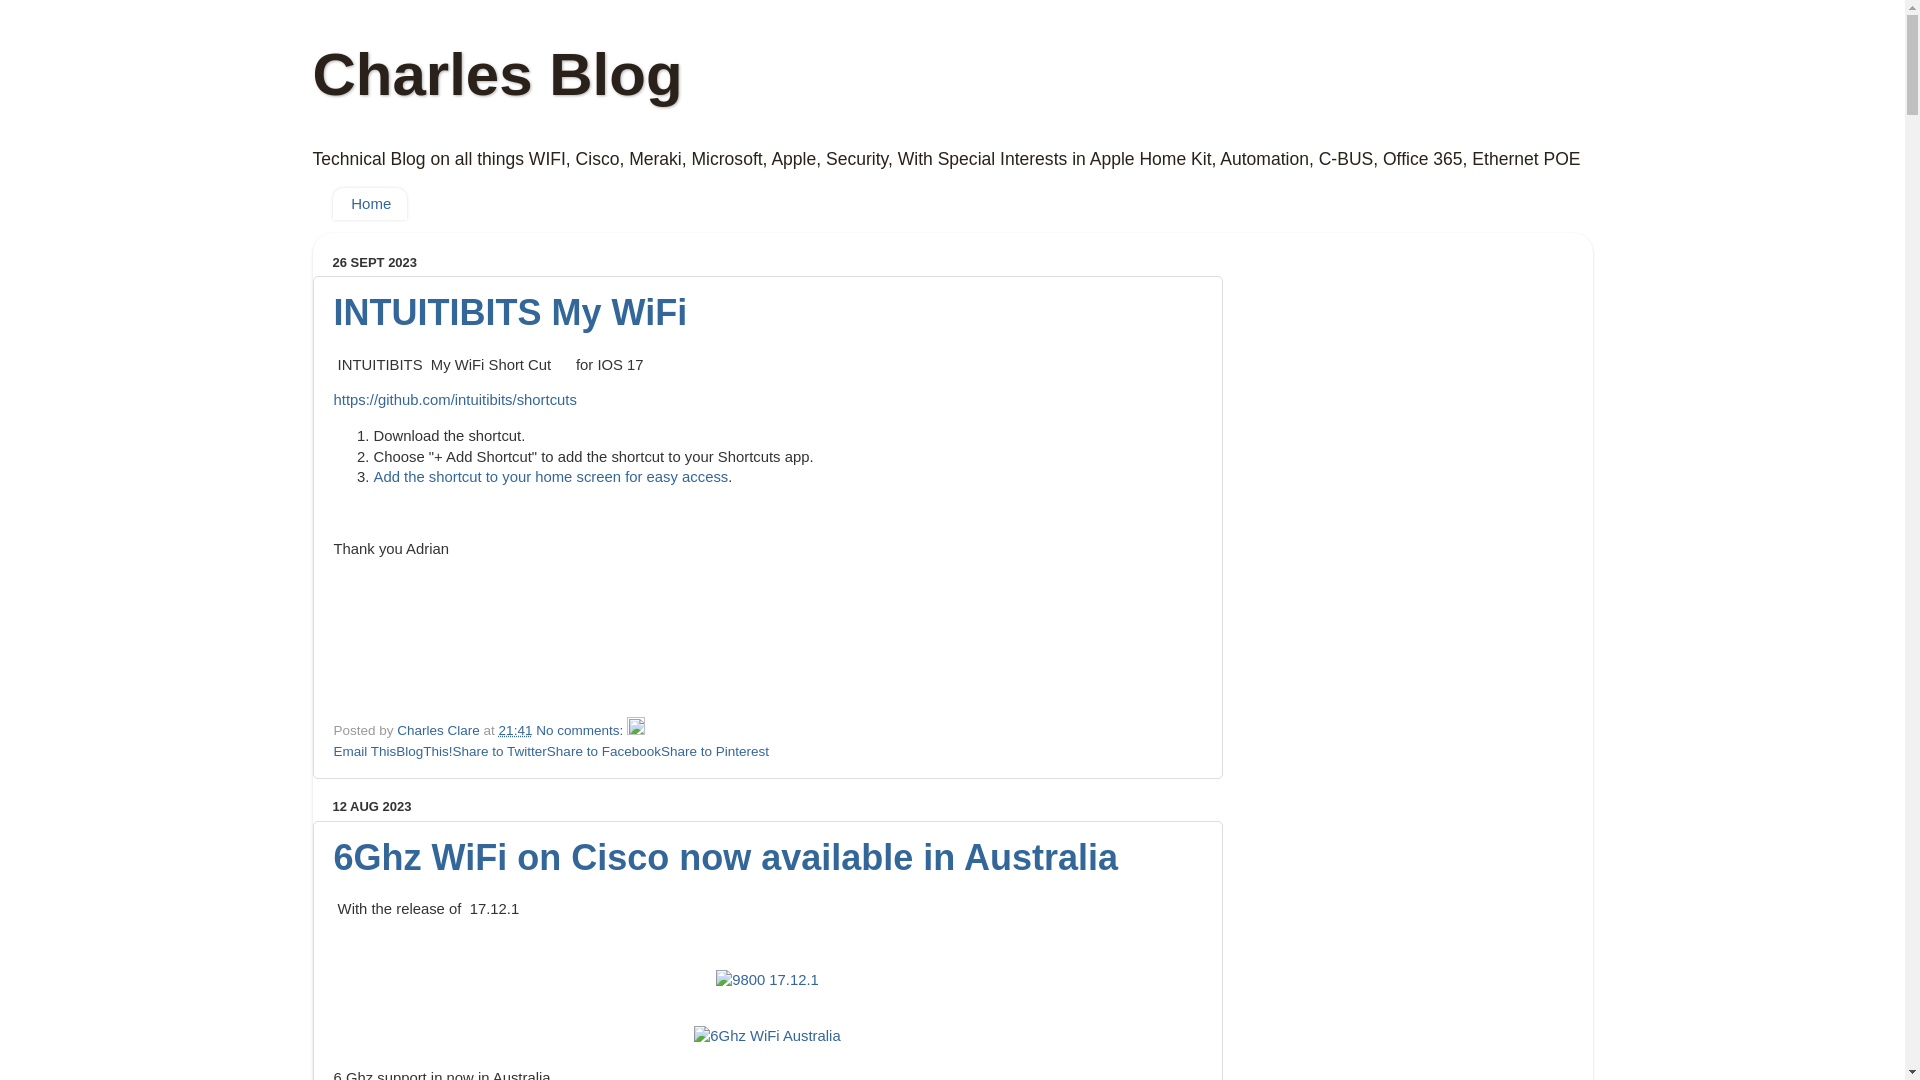  Describe the element at coordinates (552, 477) in the screenshot. I see `Add the shortcut to your home screen for easy access` at that location.